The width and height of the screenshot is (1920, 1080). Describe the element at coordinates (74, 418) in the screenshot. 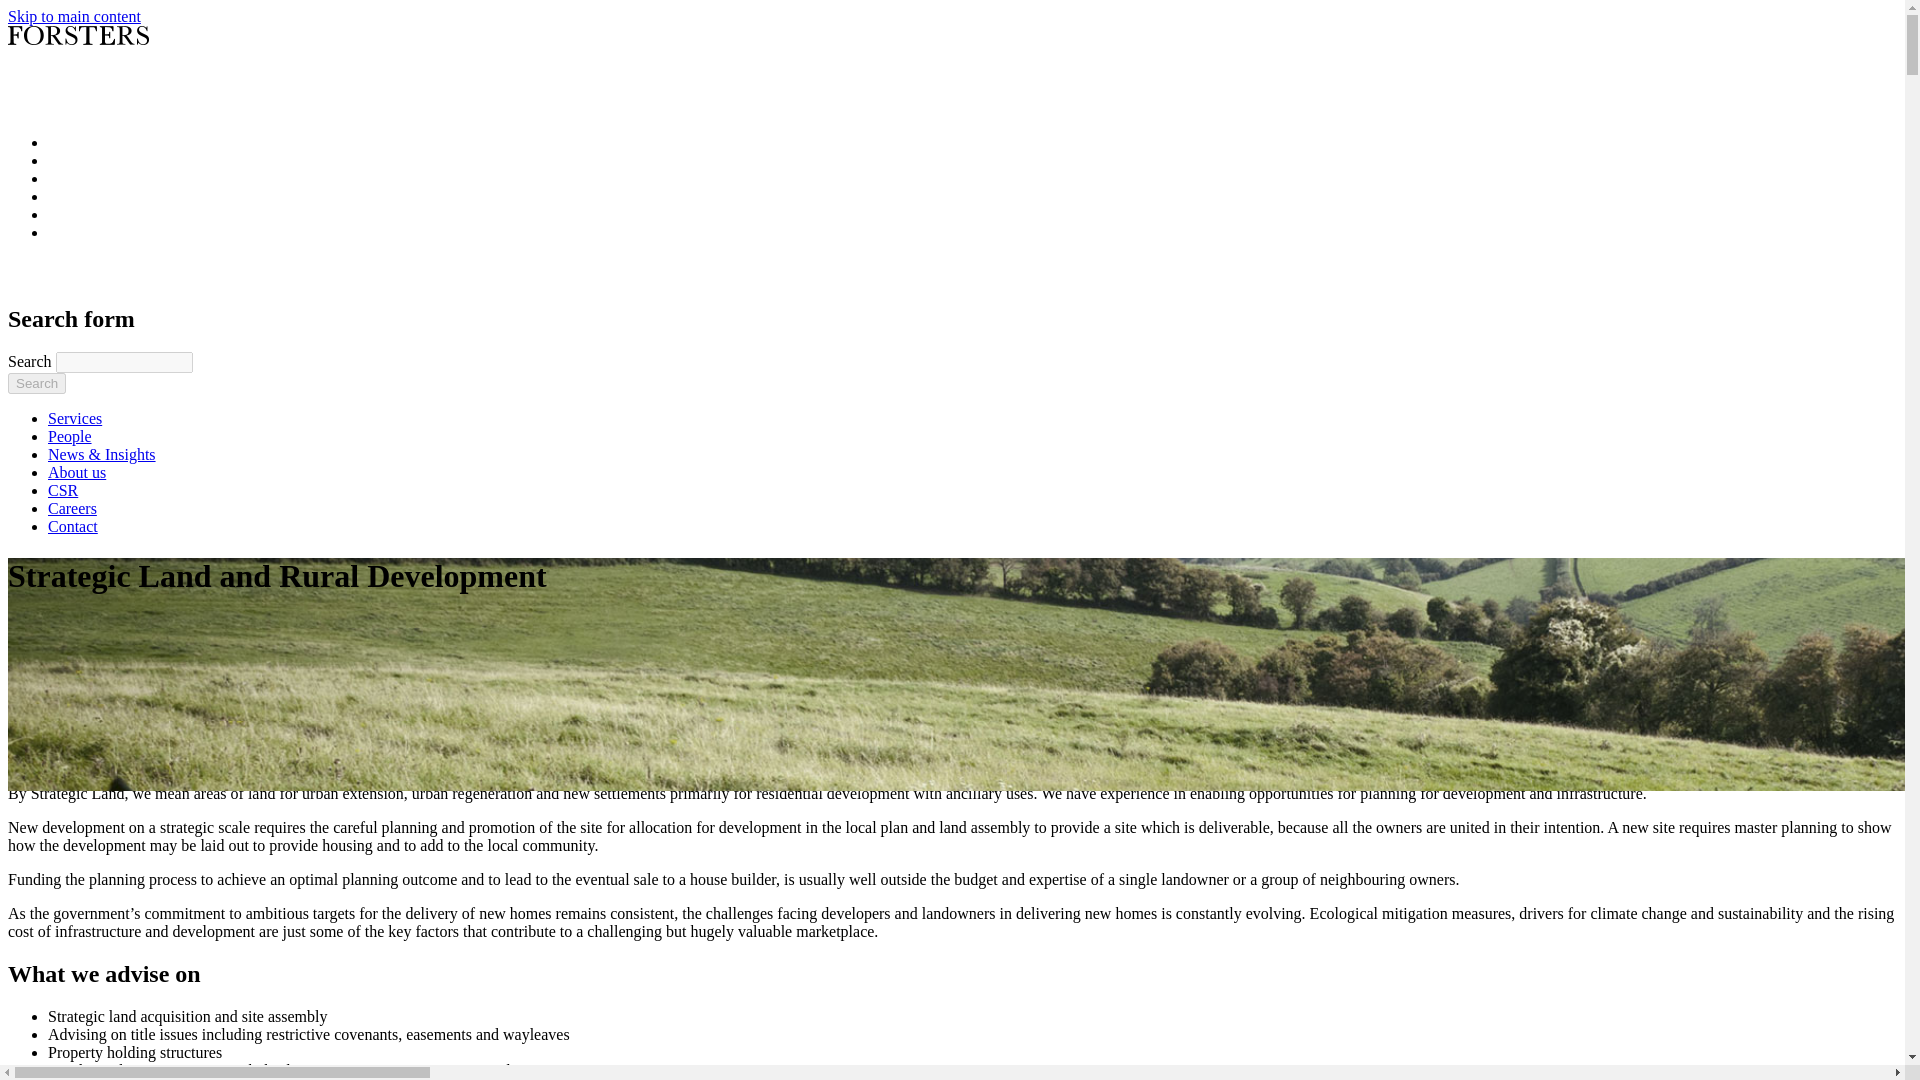

I see `Services` at that location.